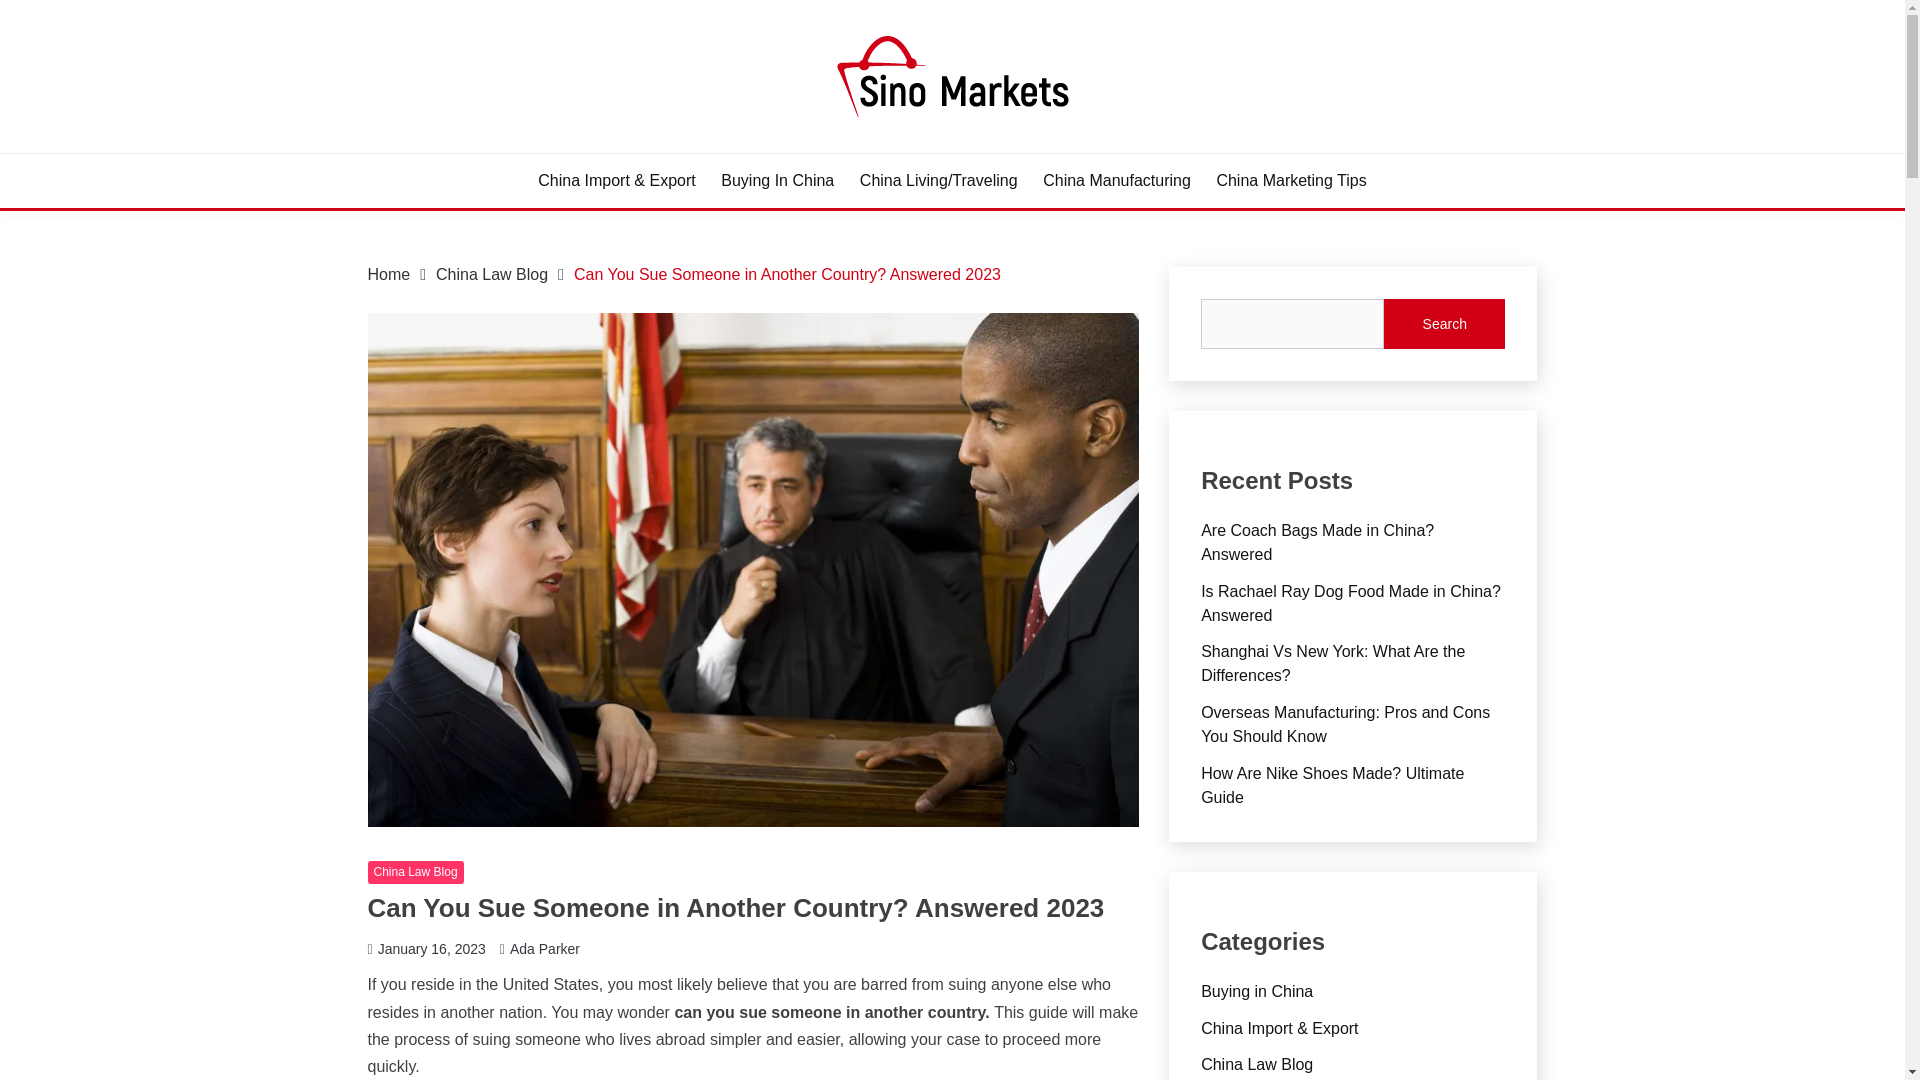 This screenshot has height=1080, width=1920. Describe the element at coordinates (544, 948) in the screenshot. I see `Ada Parker` at that location.